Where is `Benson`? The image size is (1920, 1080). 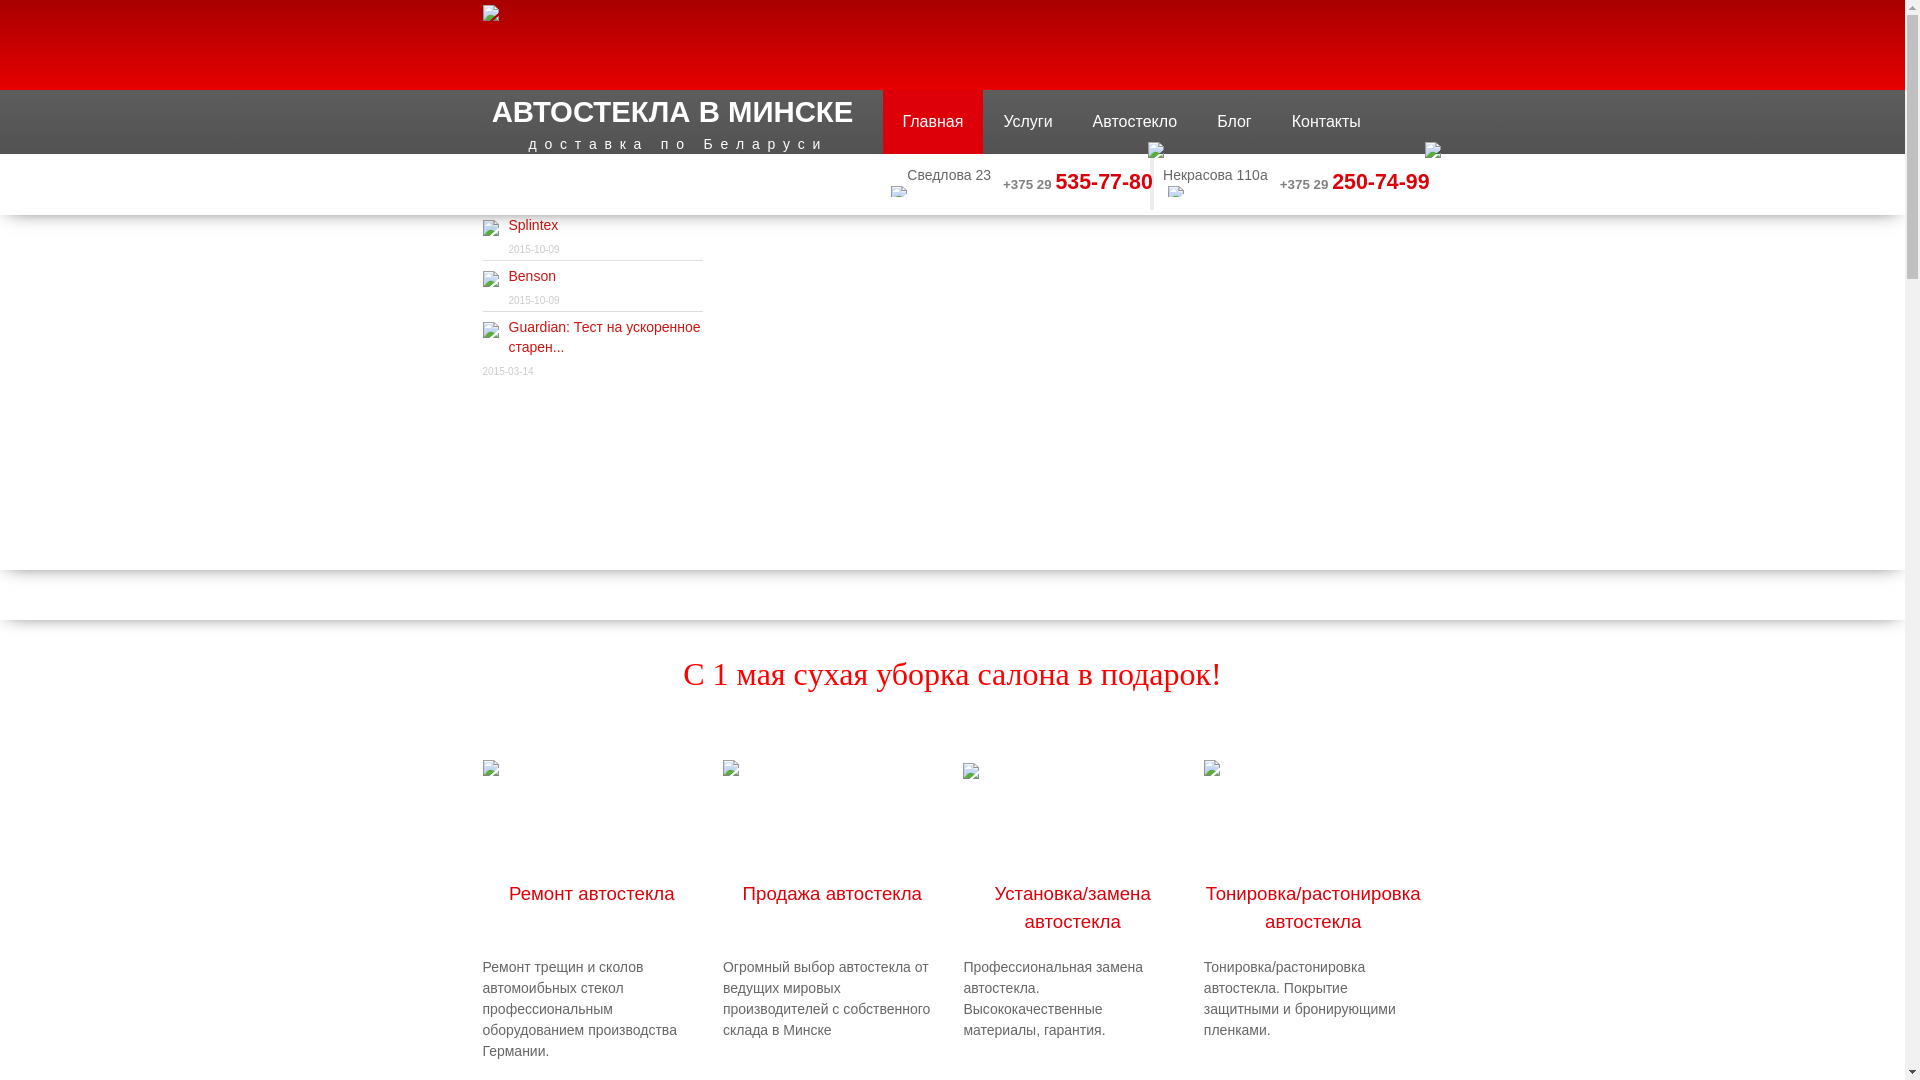
Benson is located at coordinates (532, 276).